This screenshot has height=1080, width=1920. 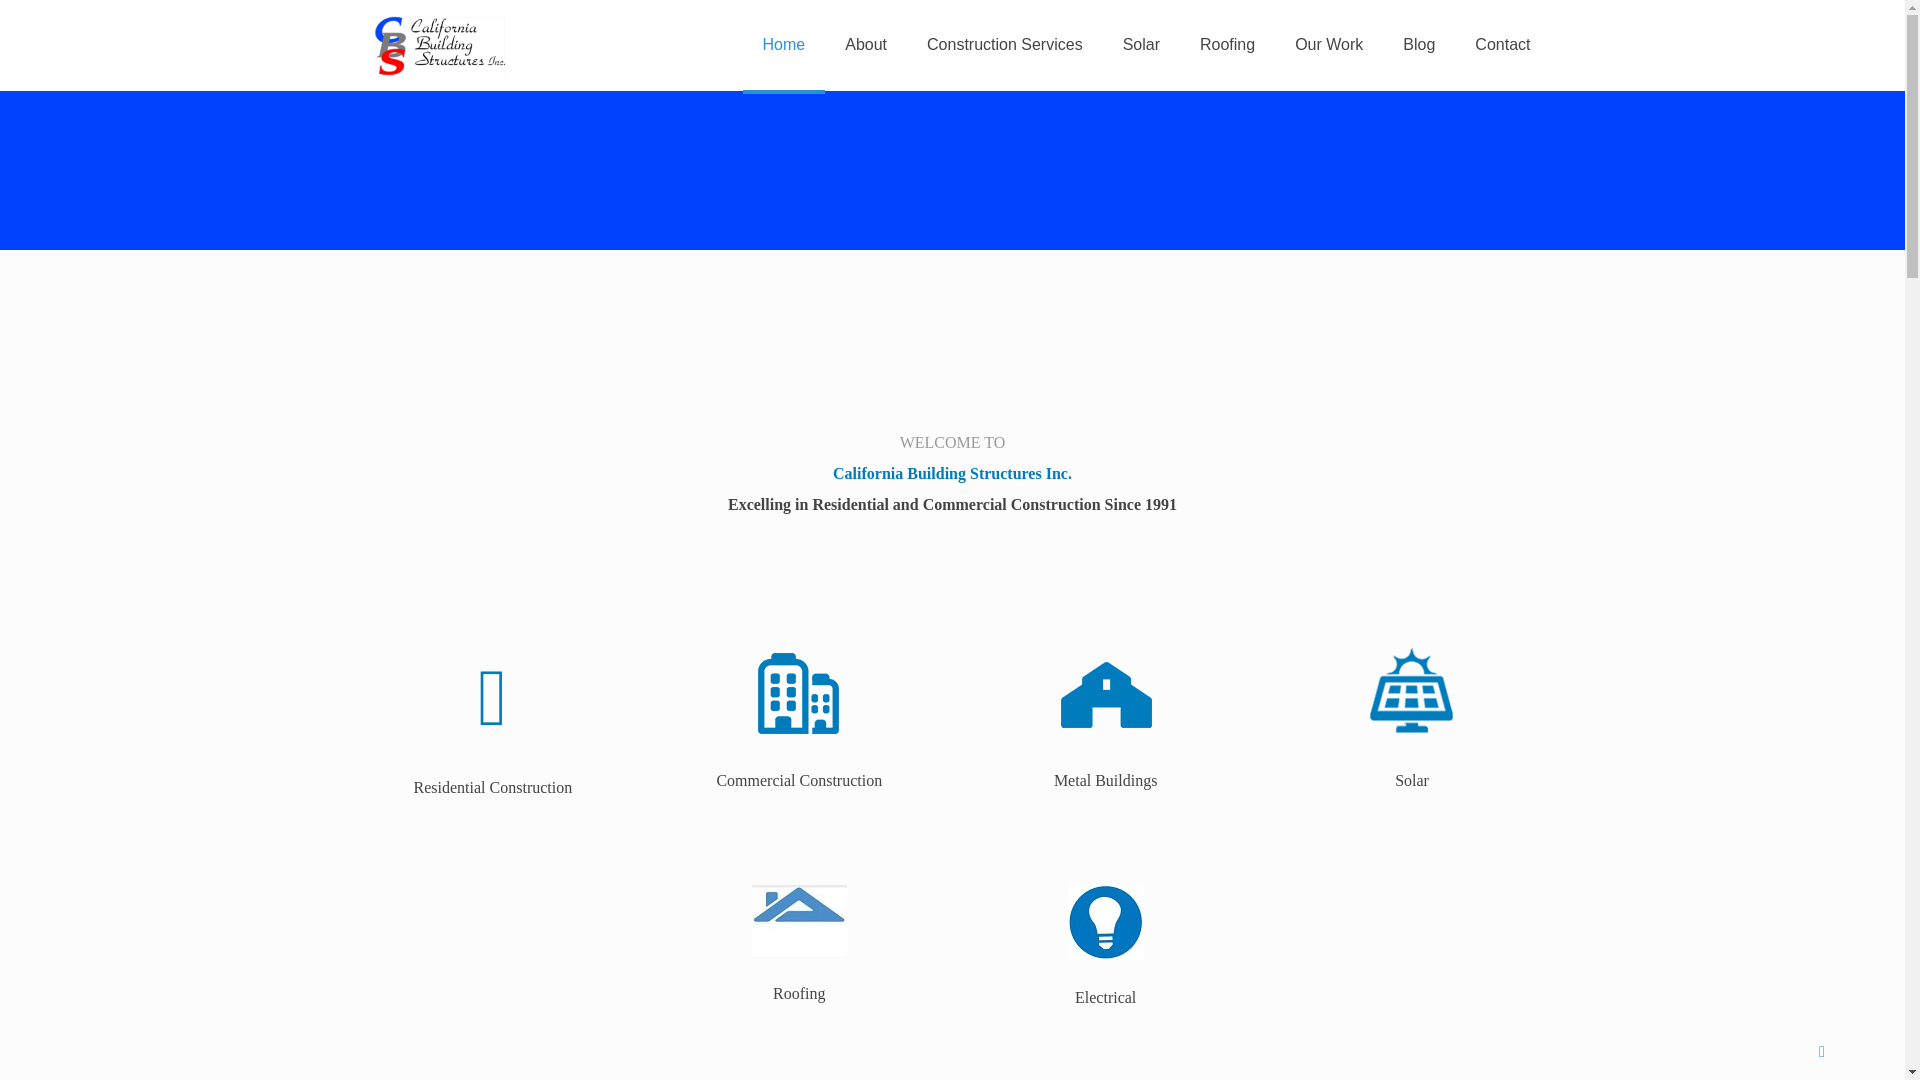 I want to click on Commercial Construction, so click(x=798, y=732).